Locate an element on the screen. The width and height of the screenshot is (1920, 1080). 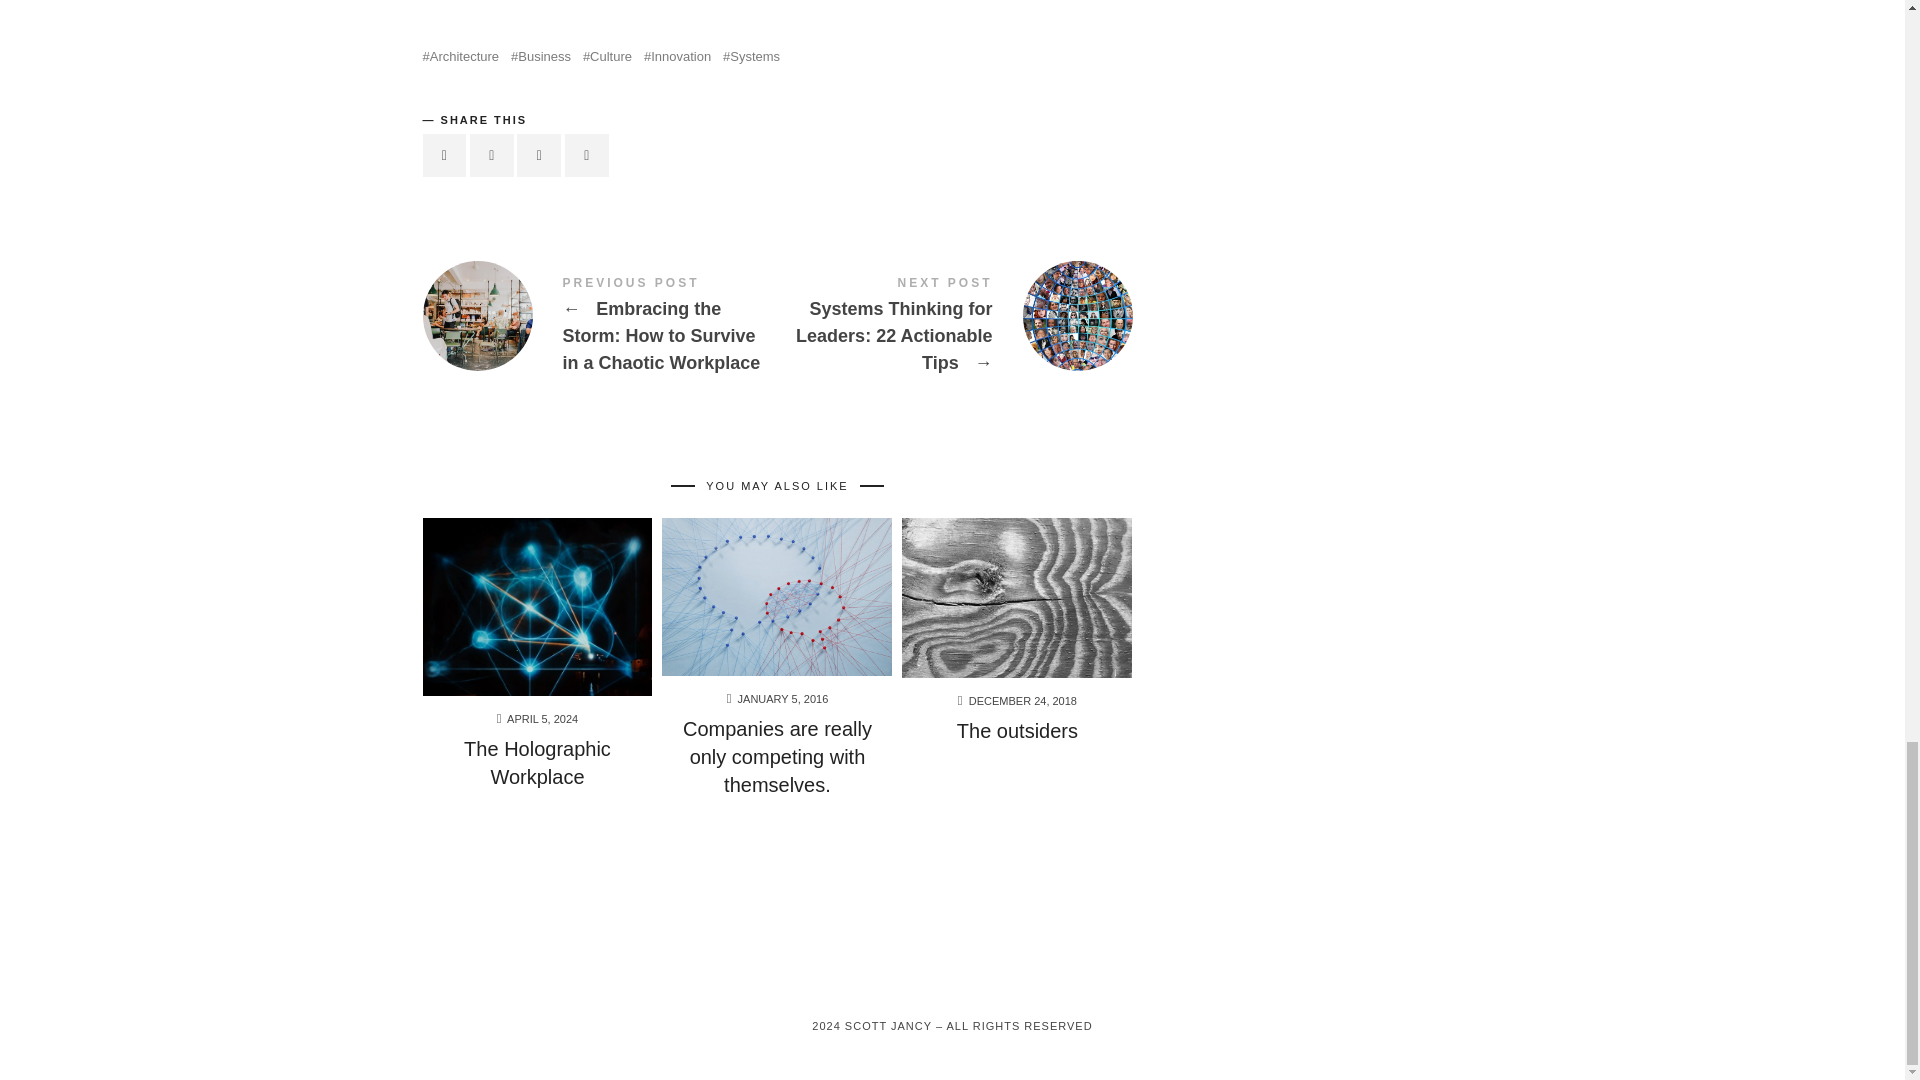
Share this post on Facebook is located at coordinates (444, 155).